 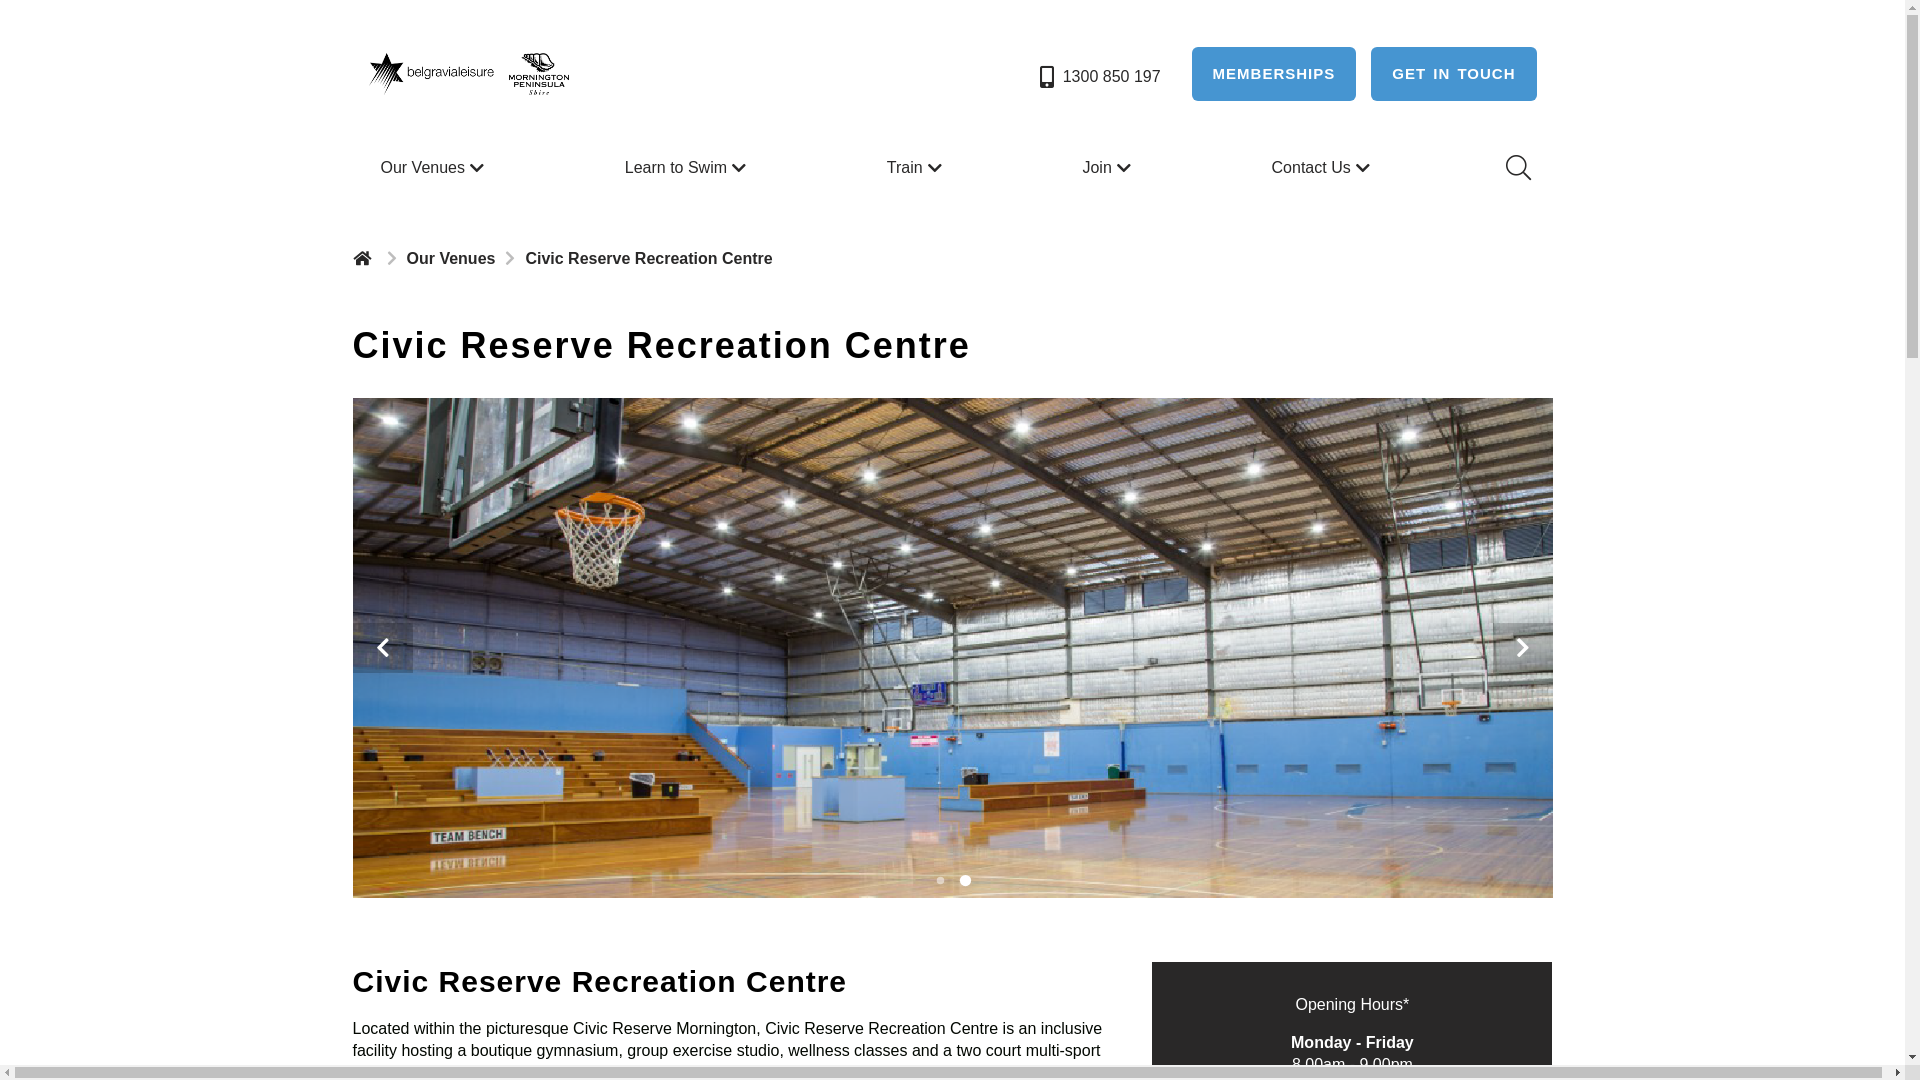 I want to click on Train, so click(x=917, y=168).